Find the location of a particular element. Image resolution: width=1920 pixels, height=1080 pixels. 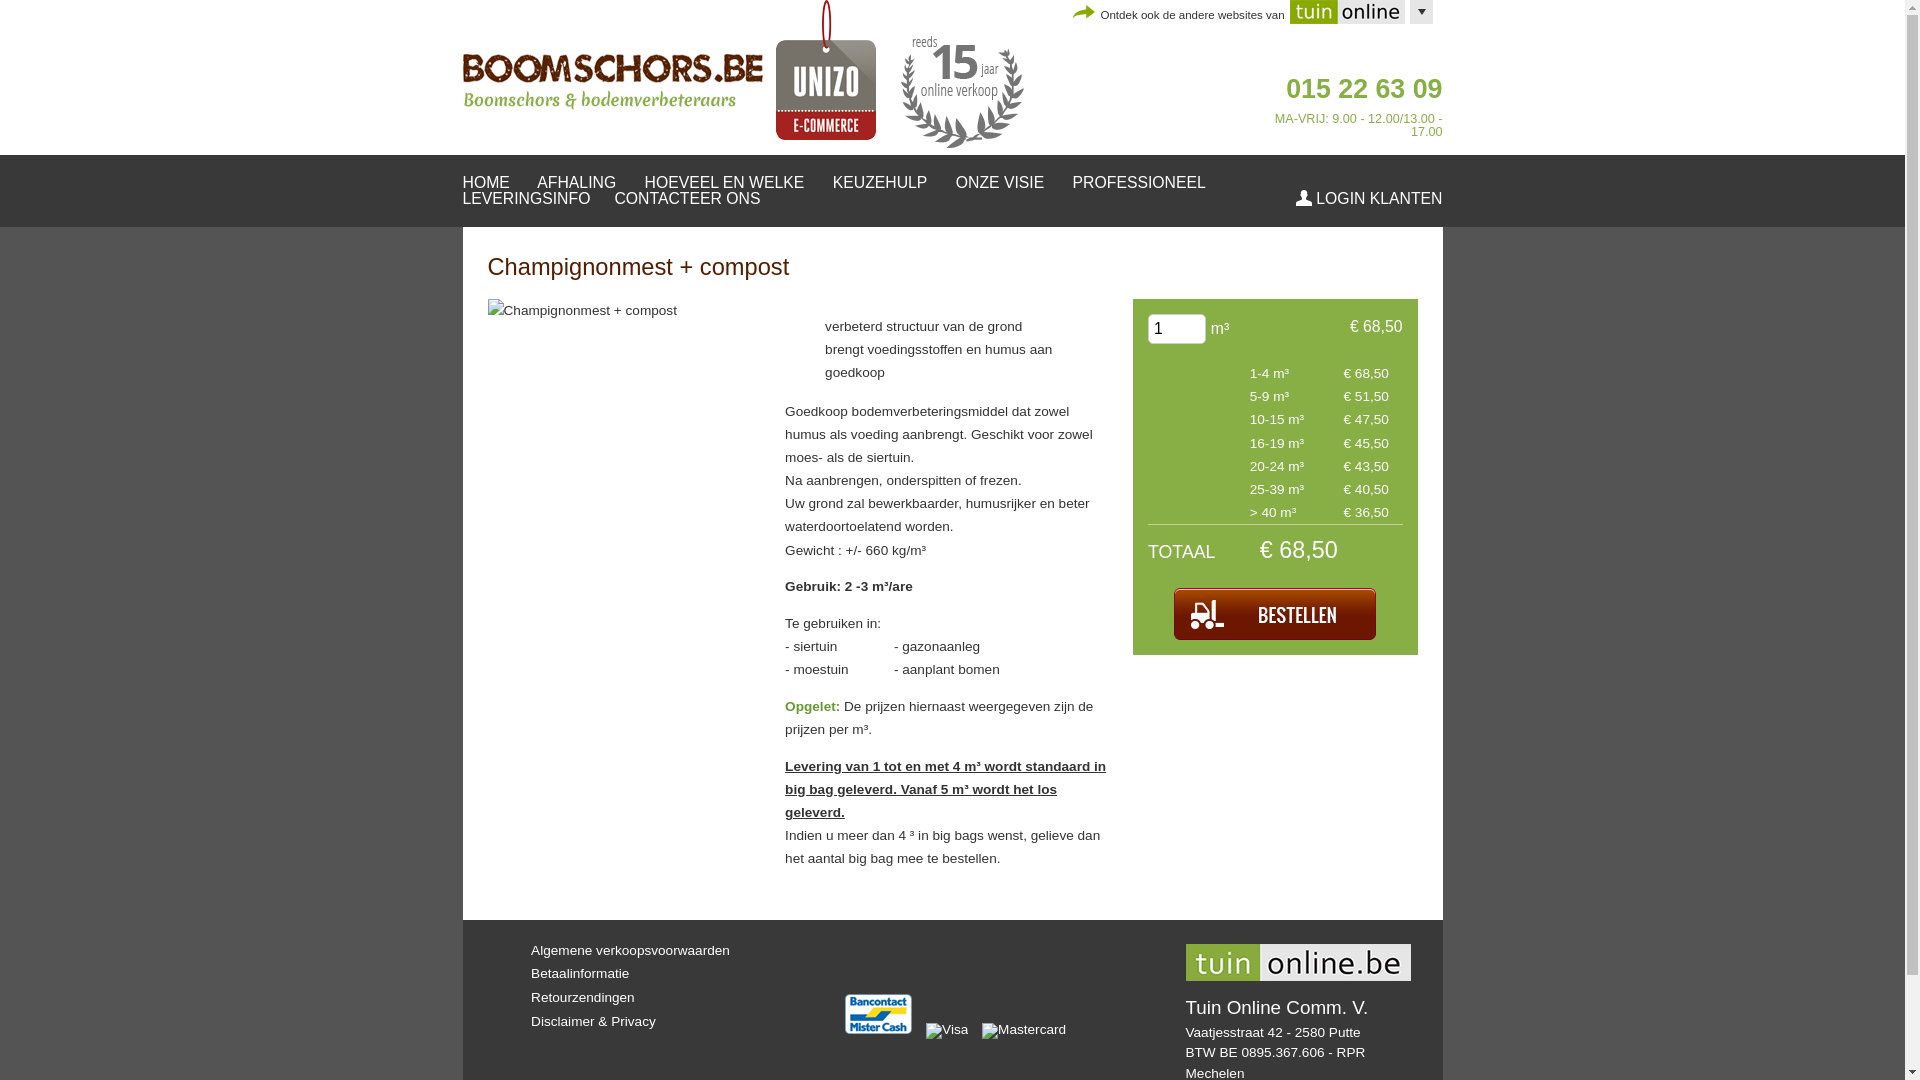

Betaalinformatie is located at coordinates (580, 974).